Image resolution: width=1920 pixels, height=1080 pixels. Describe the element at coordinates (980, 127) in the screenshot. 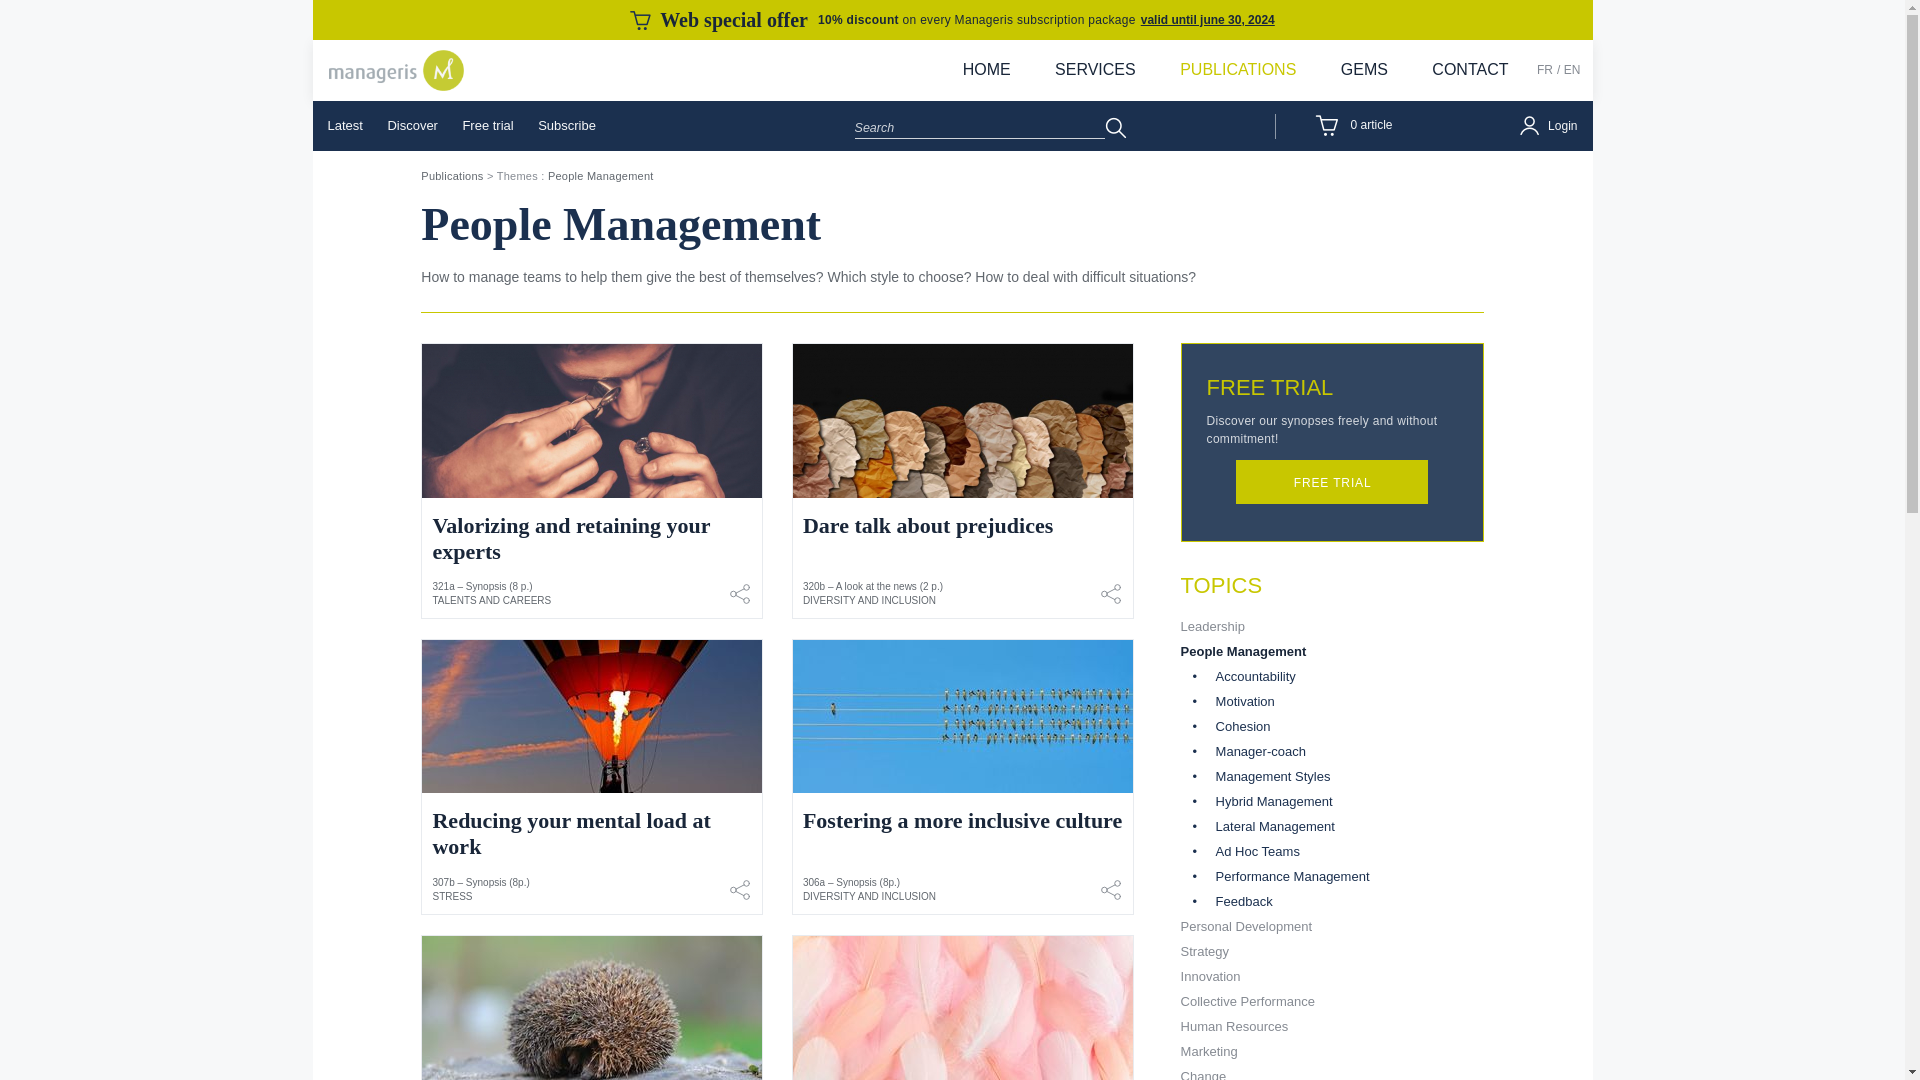

I see `Search` at that location.